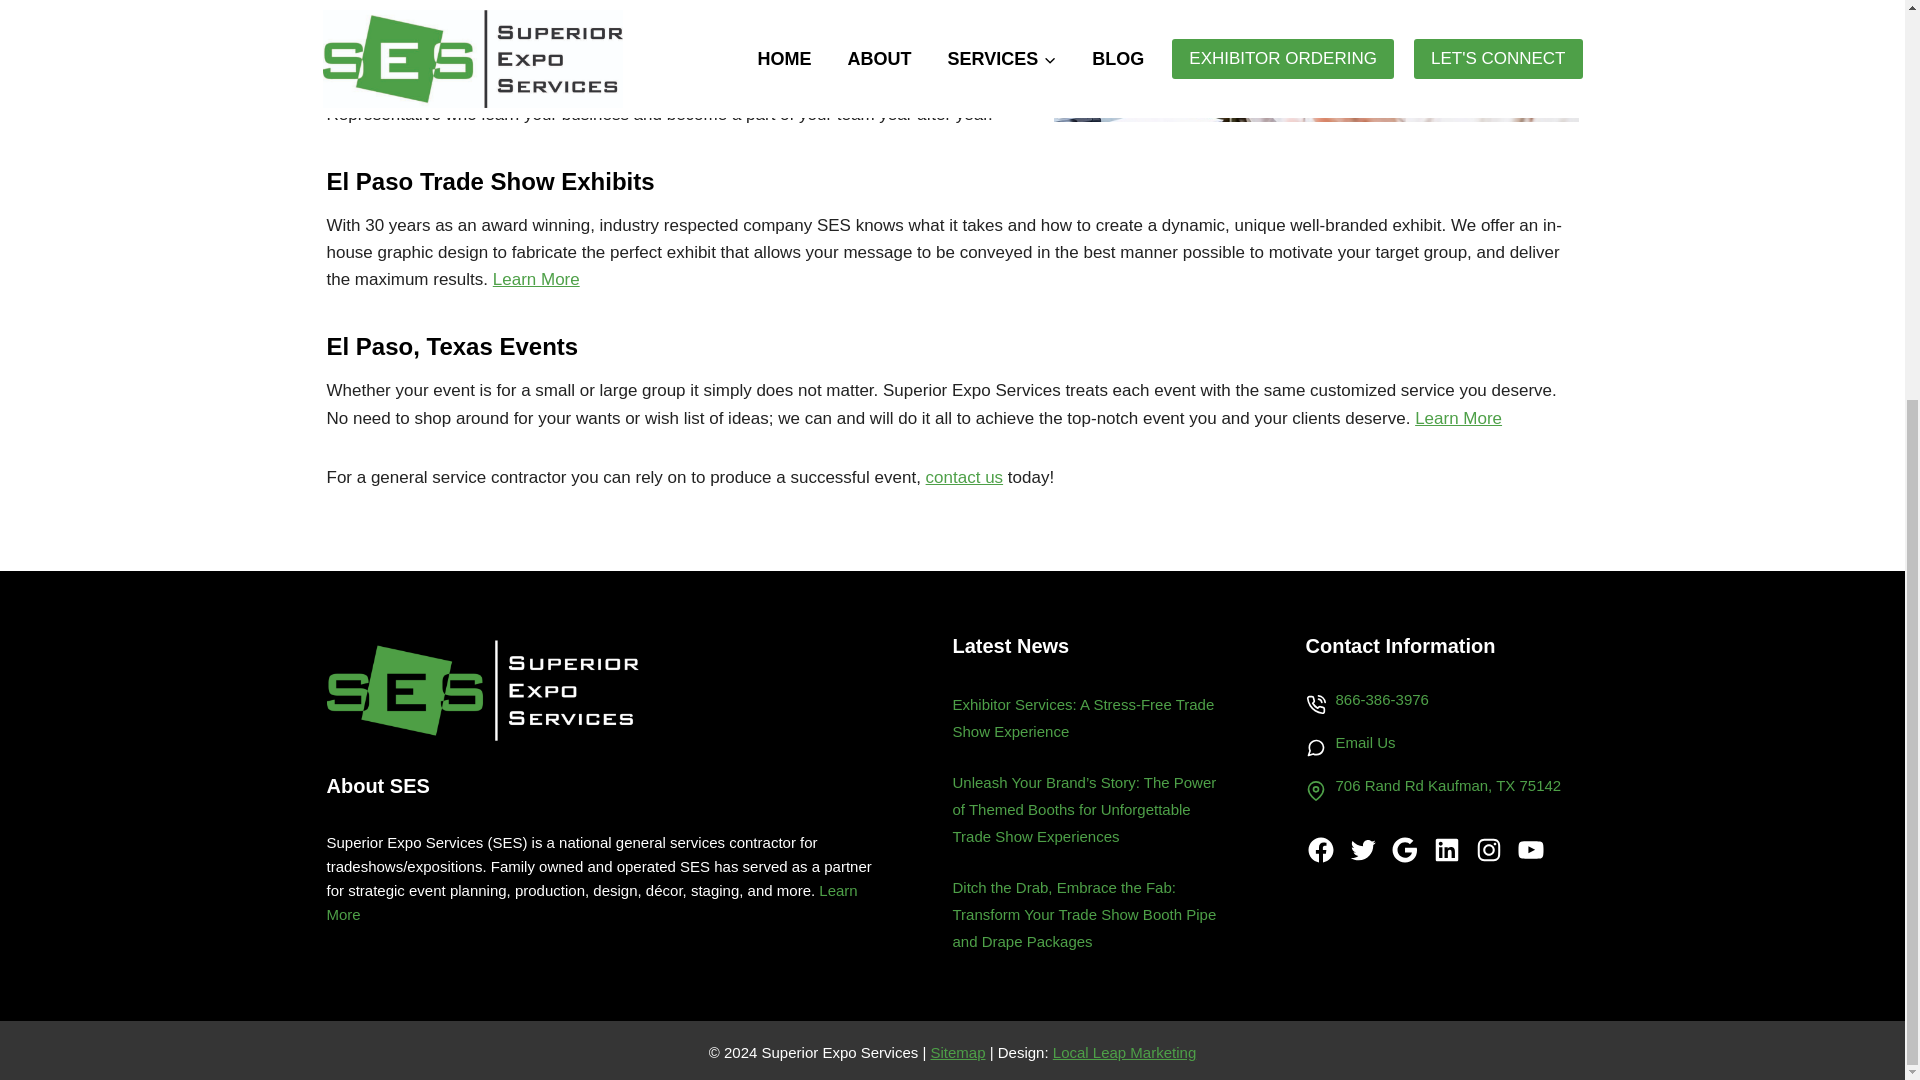 Image resolution: width=1920 pixels, height=1080 pixels. I want to click on 706 Rand Rd Kaufman, TX 75142, so click(1434, 790).